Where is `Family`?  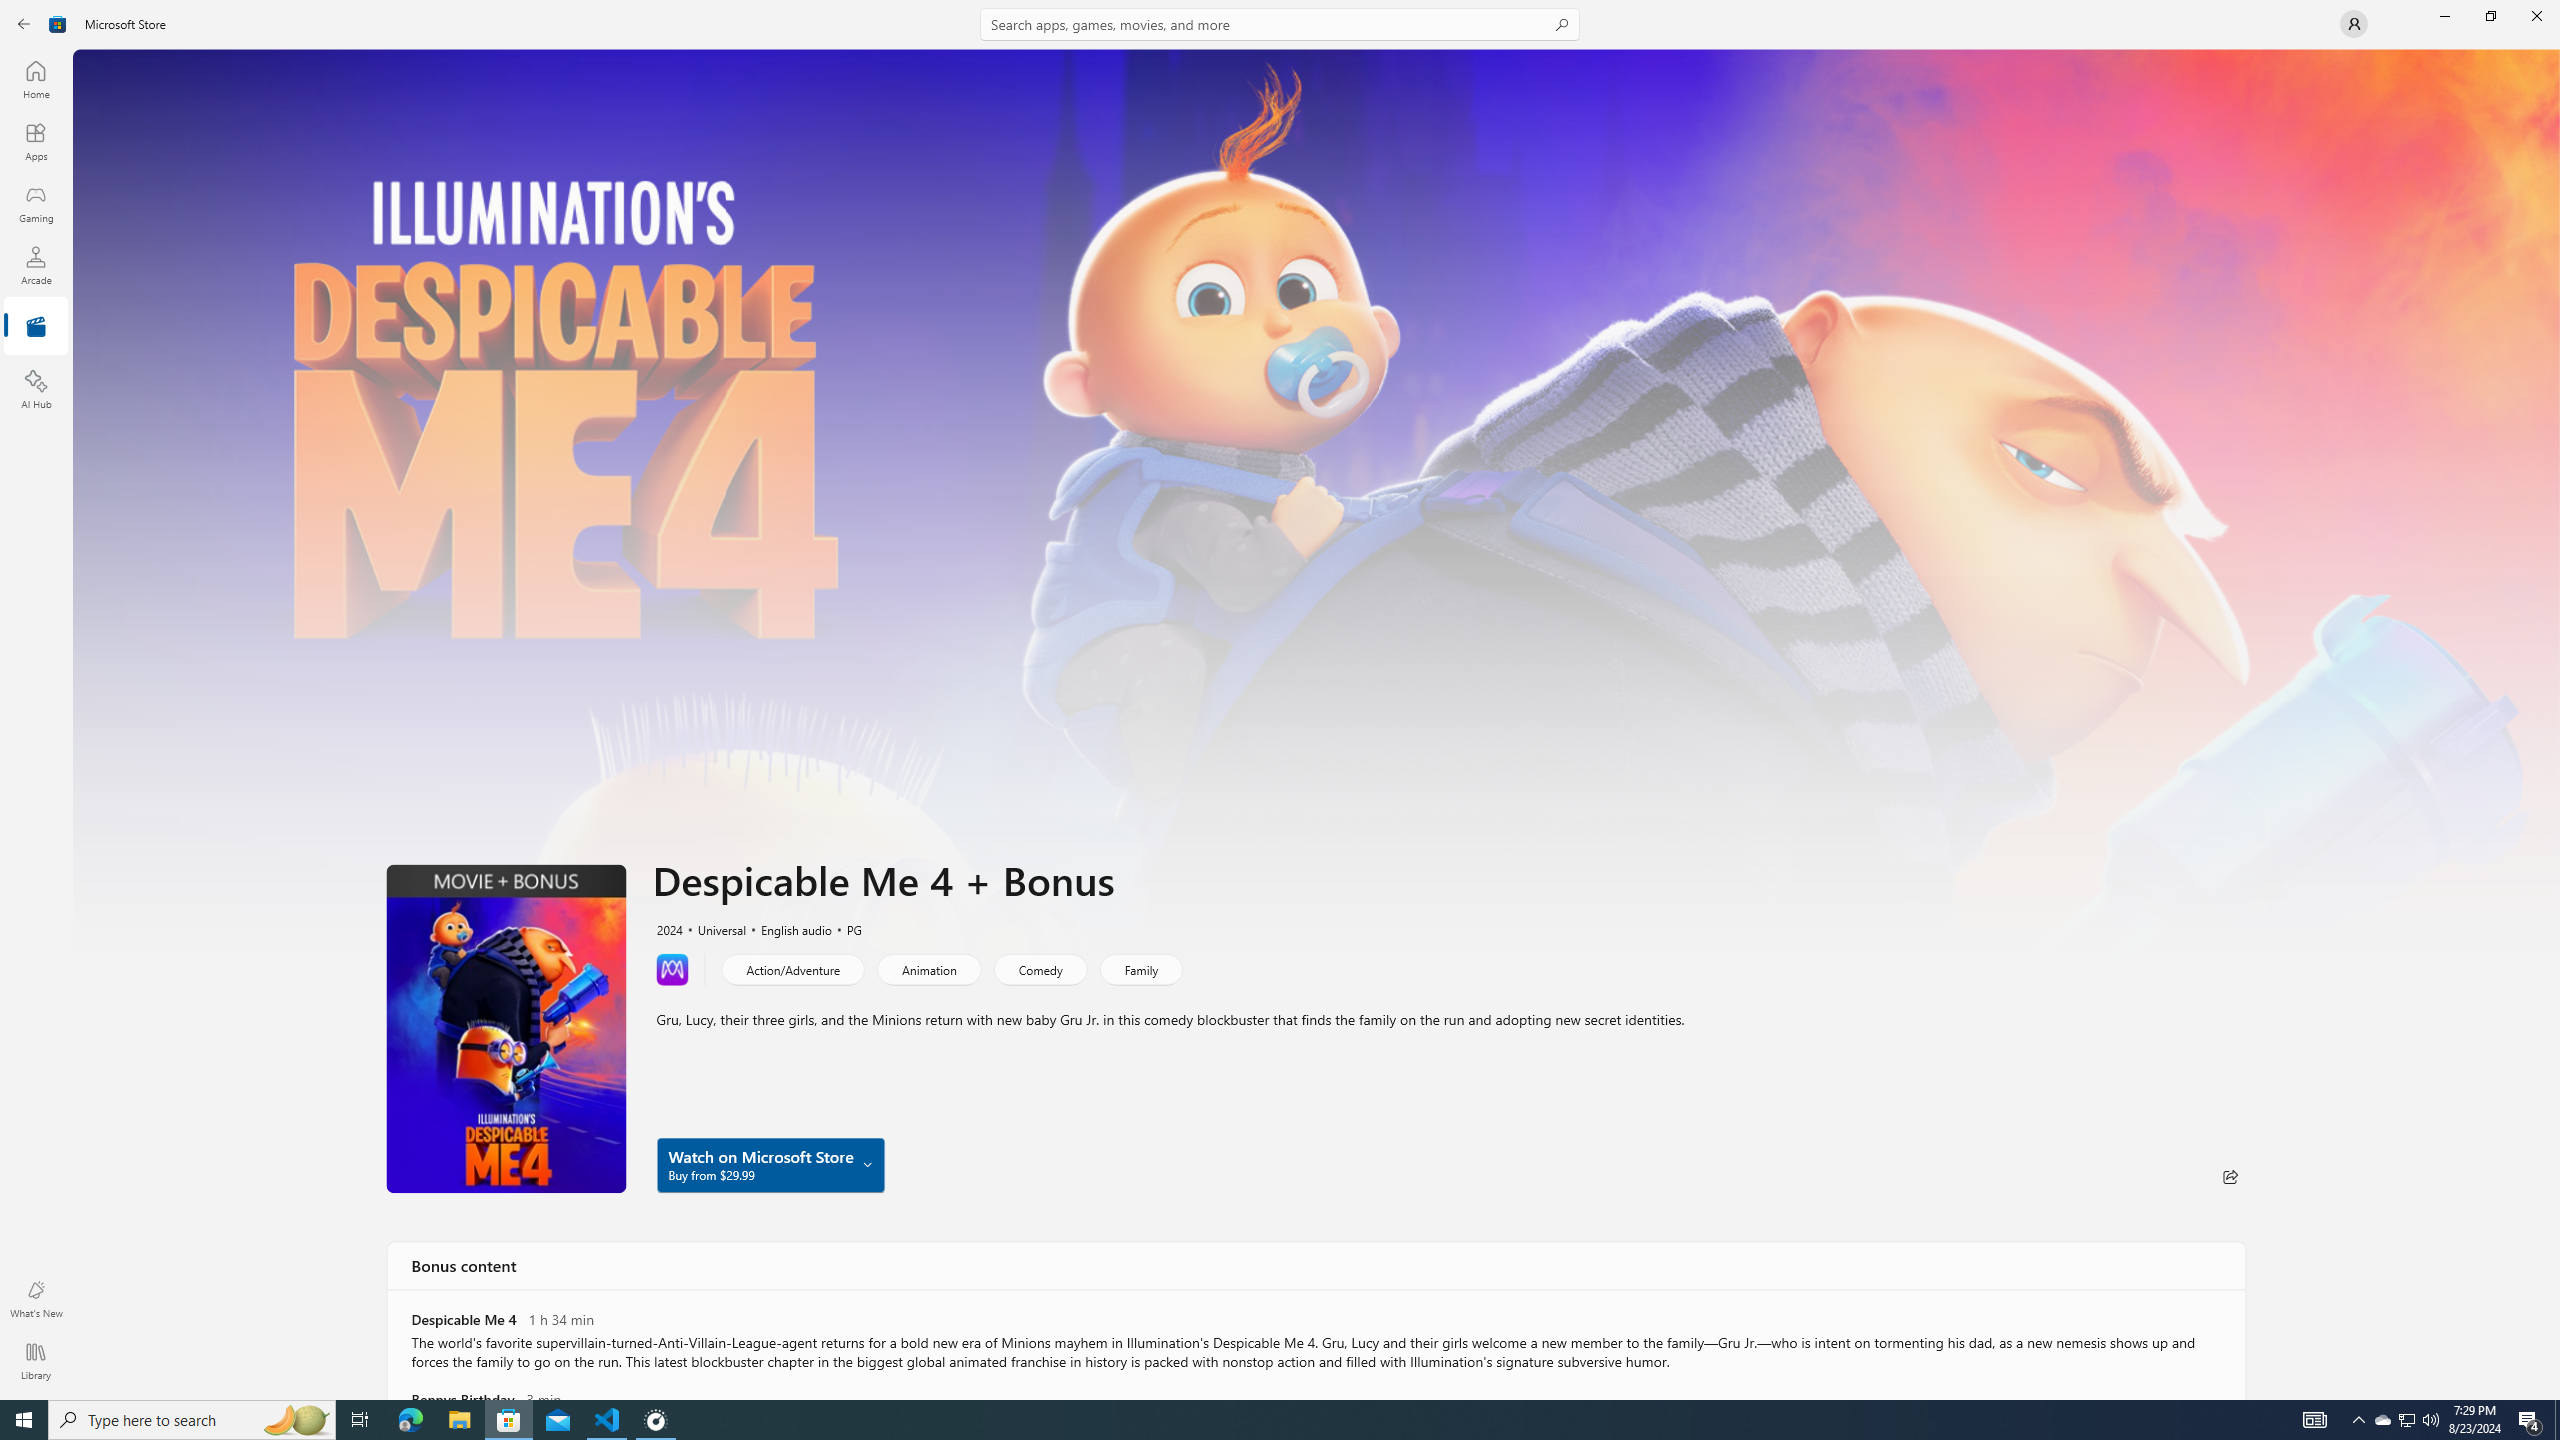 Family is located at coordinates (1140, 968).